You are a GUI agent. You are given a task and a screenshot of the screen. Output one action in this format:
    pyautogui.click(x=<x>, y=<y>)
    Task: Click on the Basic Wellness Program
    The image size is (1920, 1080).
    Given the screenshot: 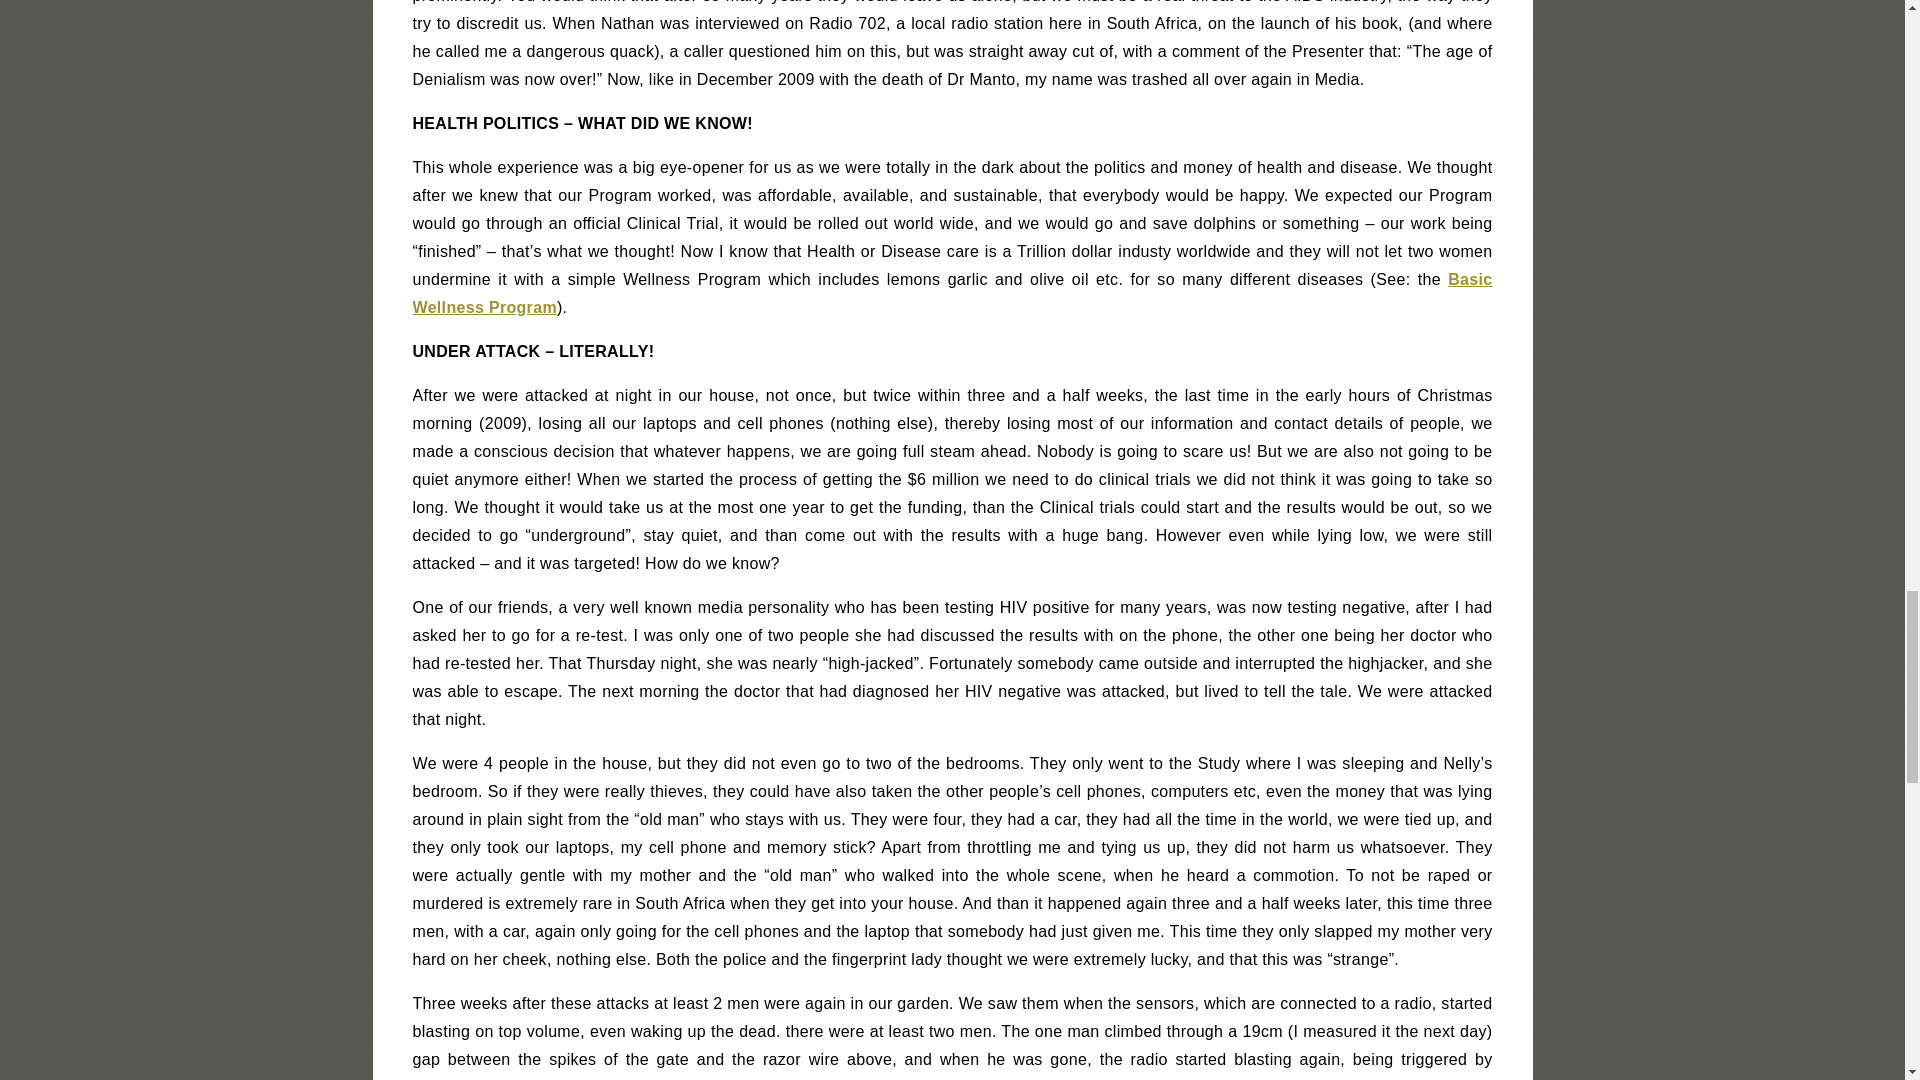 What is the action you would take?
    pyautogui.click(x=952, y=294)
    